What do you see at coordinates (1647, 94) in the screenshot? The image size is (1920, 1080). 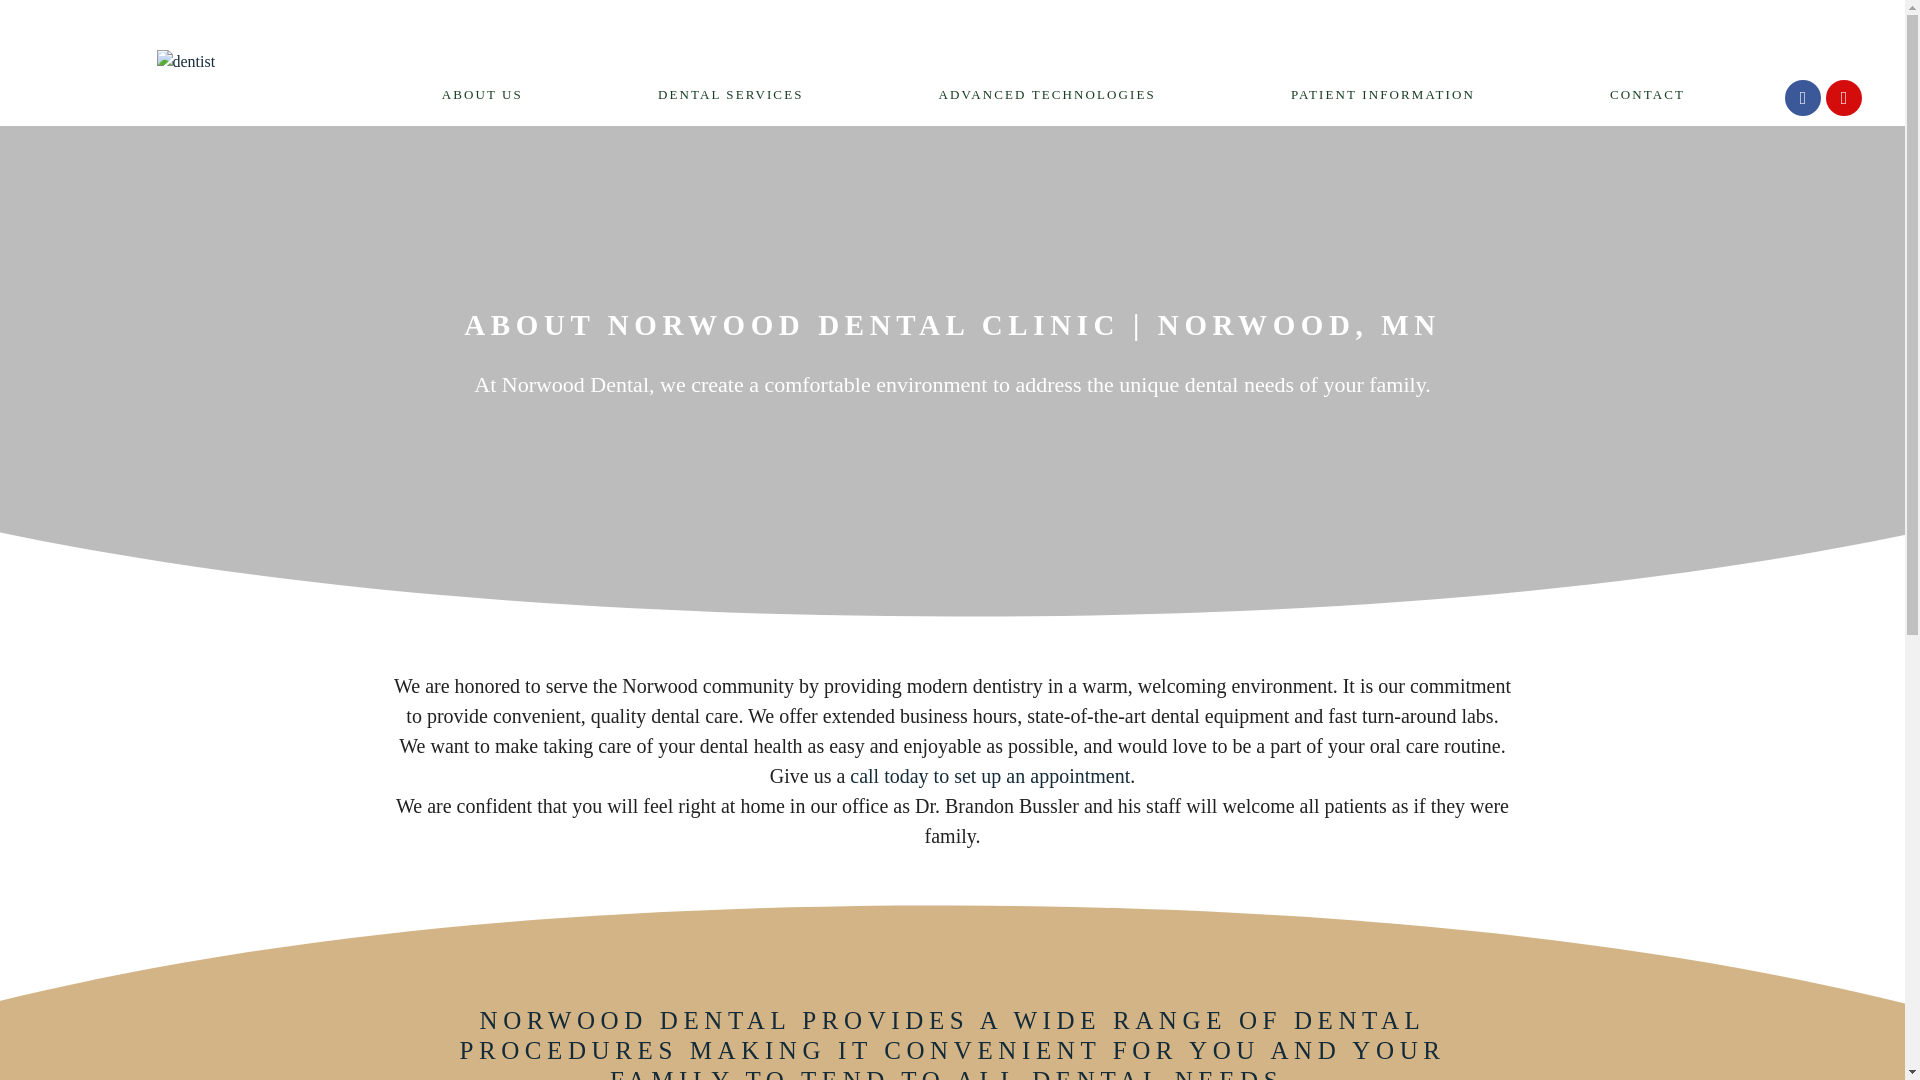 I see `CONTACT` at bounding box center [1647, 94].